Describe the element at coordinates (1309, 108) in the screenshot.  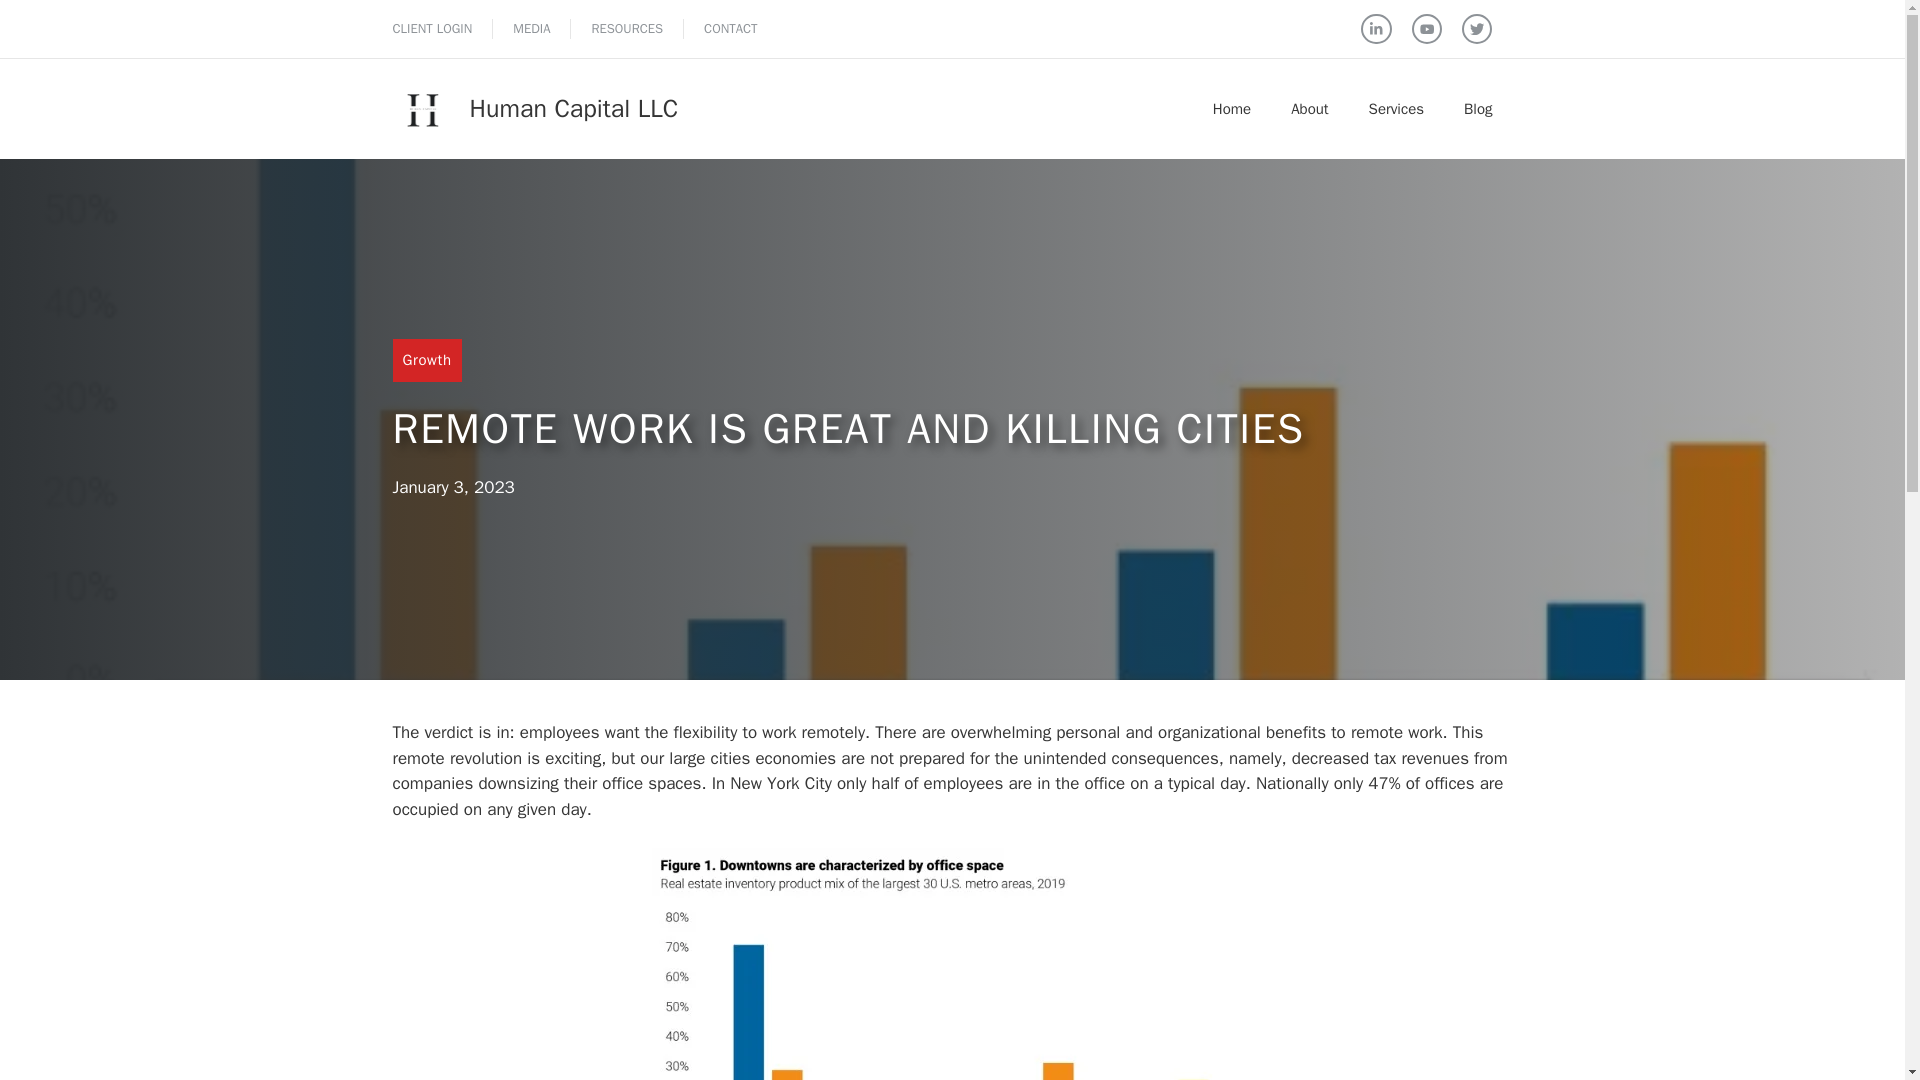
I see `About` at that location.